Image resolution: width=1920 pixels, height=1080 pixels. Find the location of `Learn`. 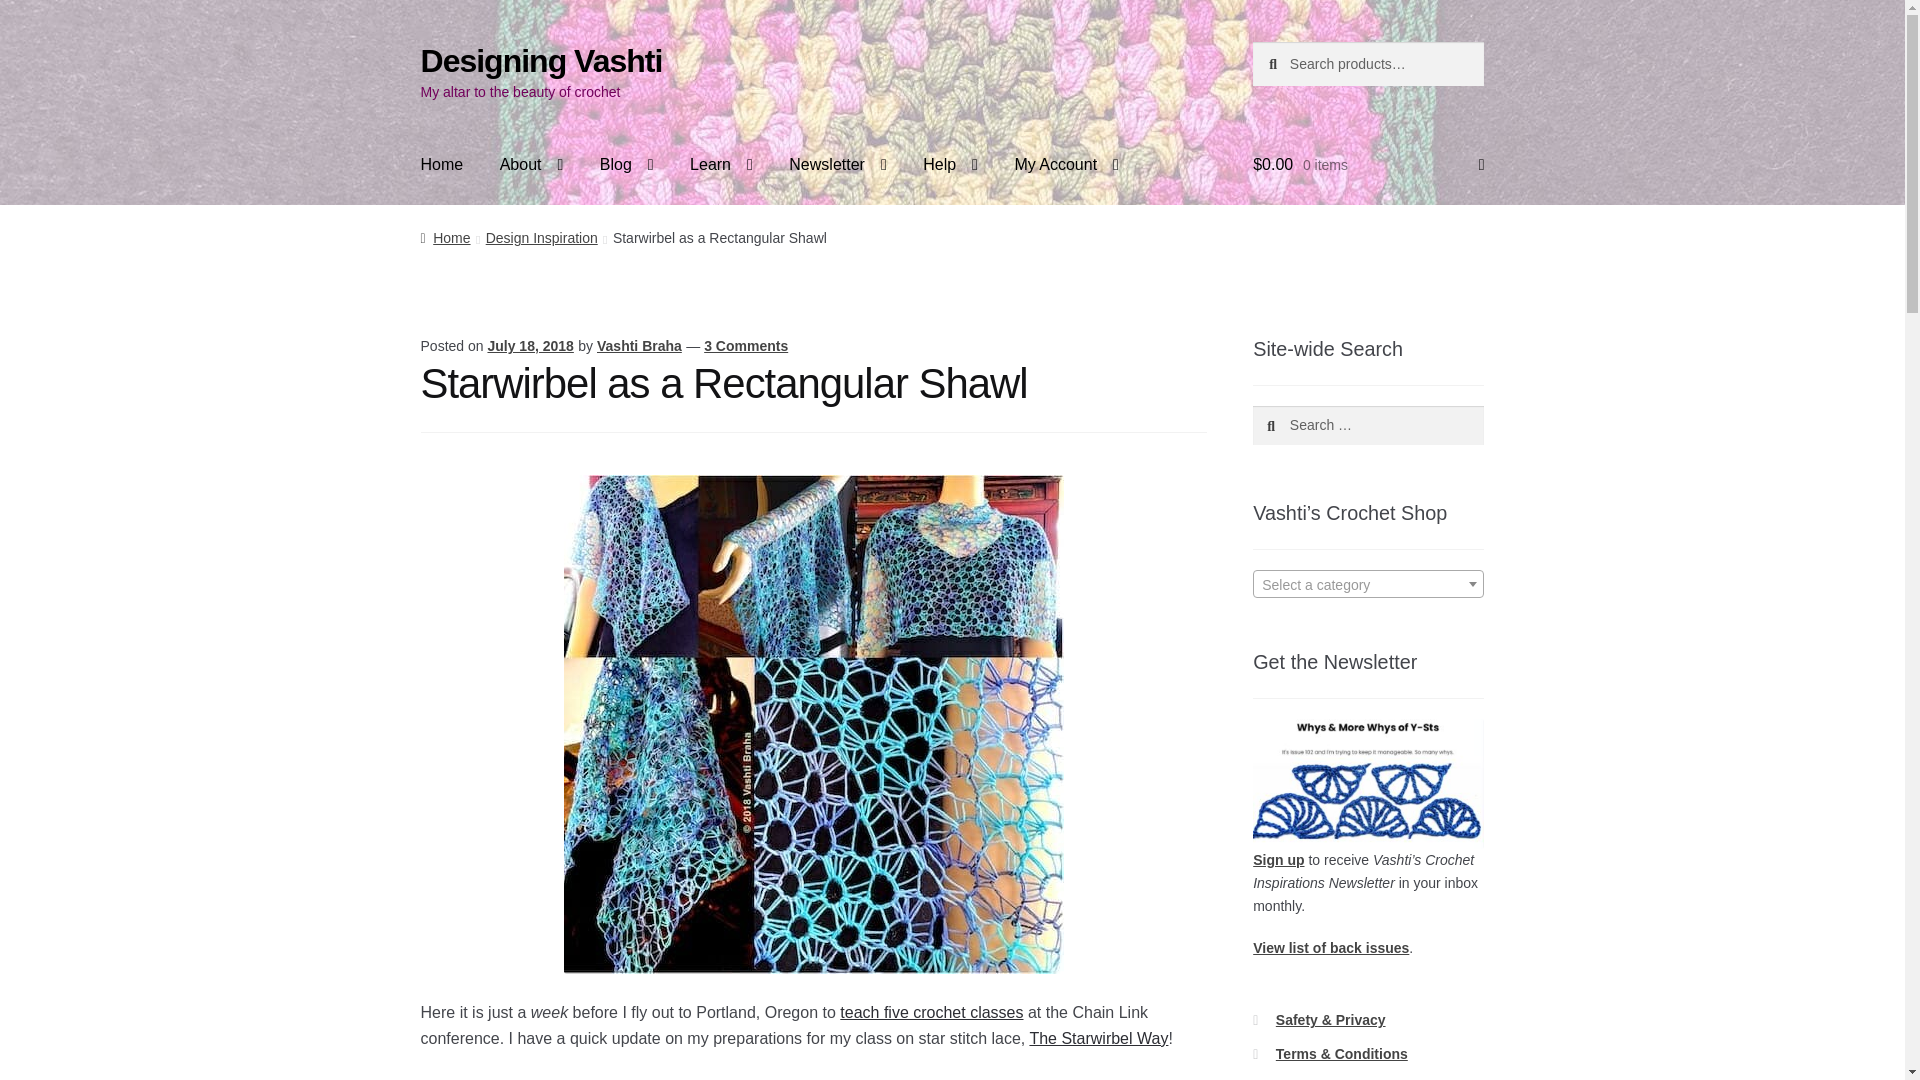

Learn is located at coordinates (721, 165).